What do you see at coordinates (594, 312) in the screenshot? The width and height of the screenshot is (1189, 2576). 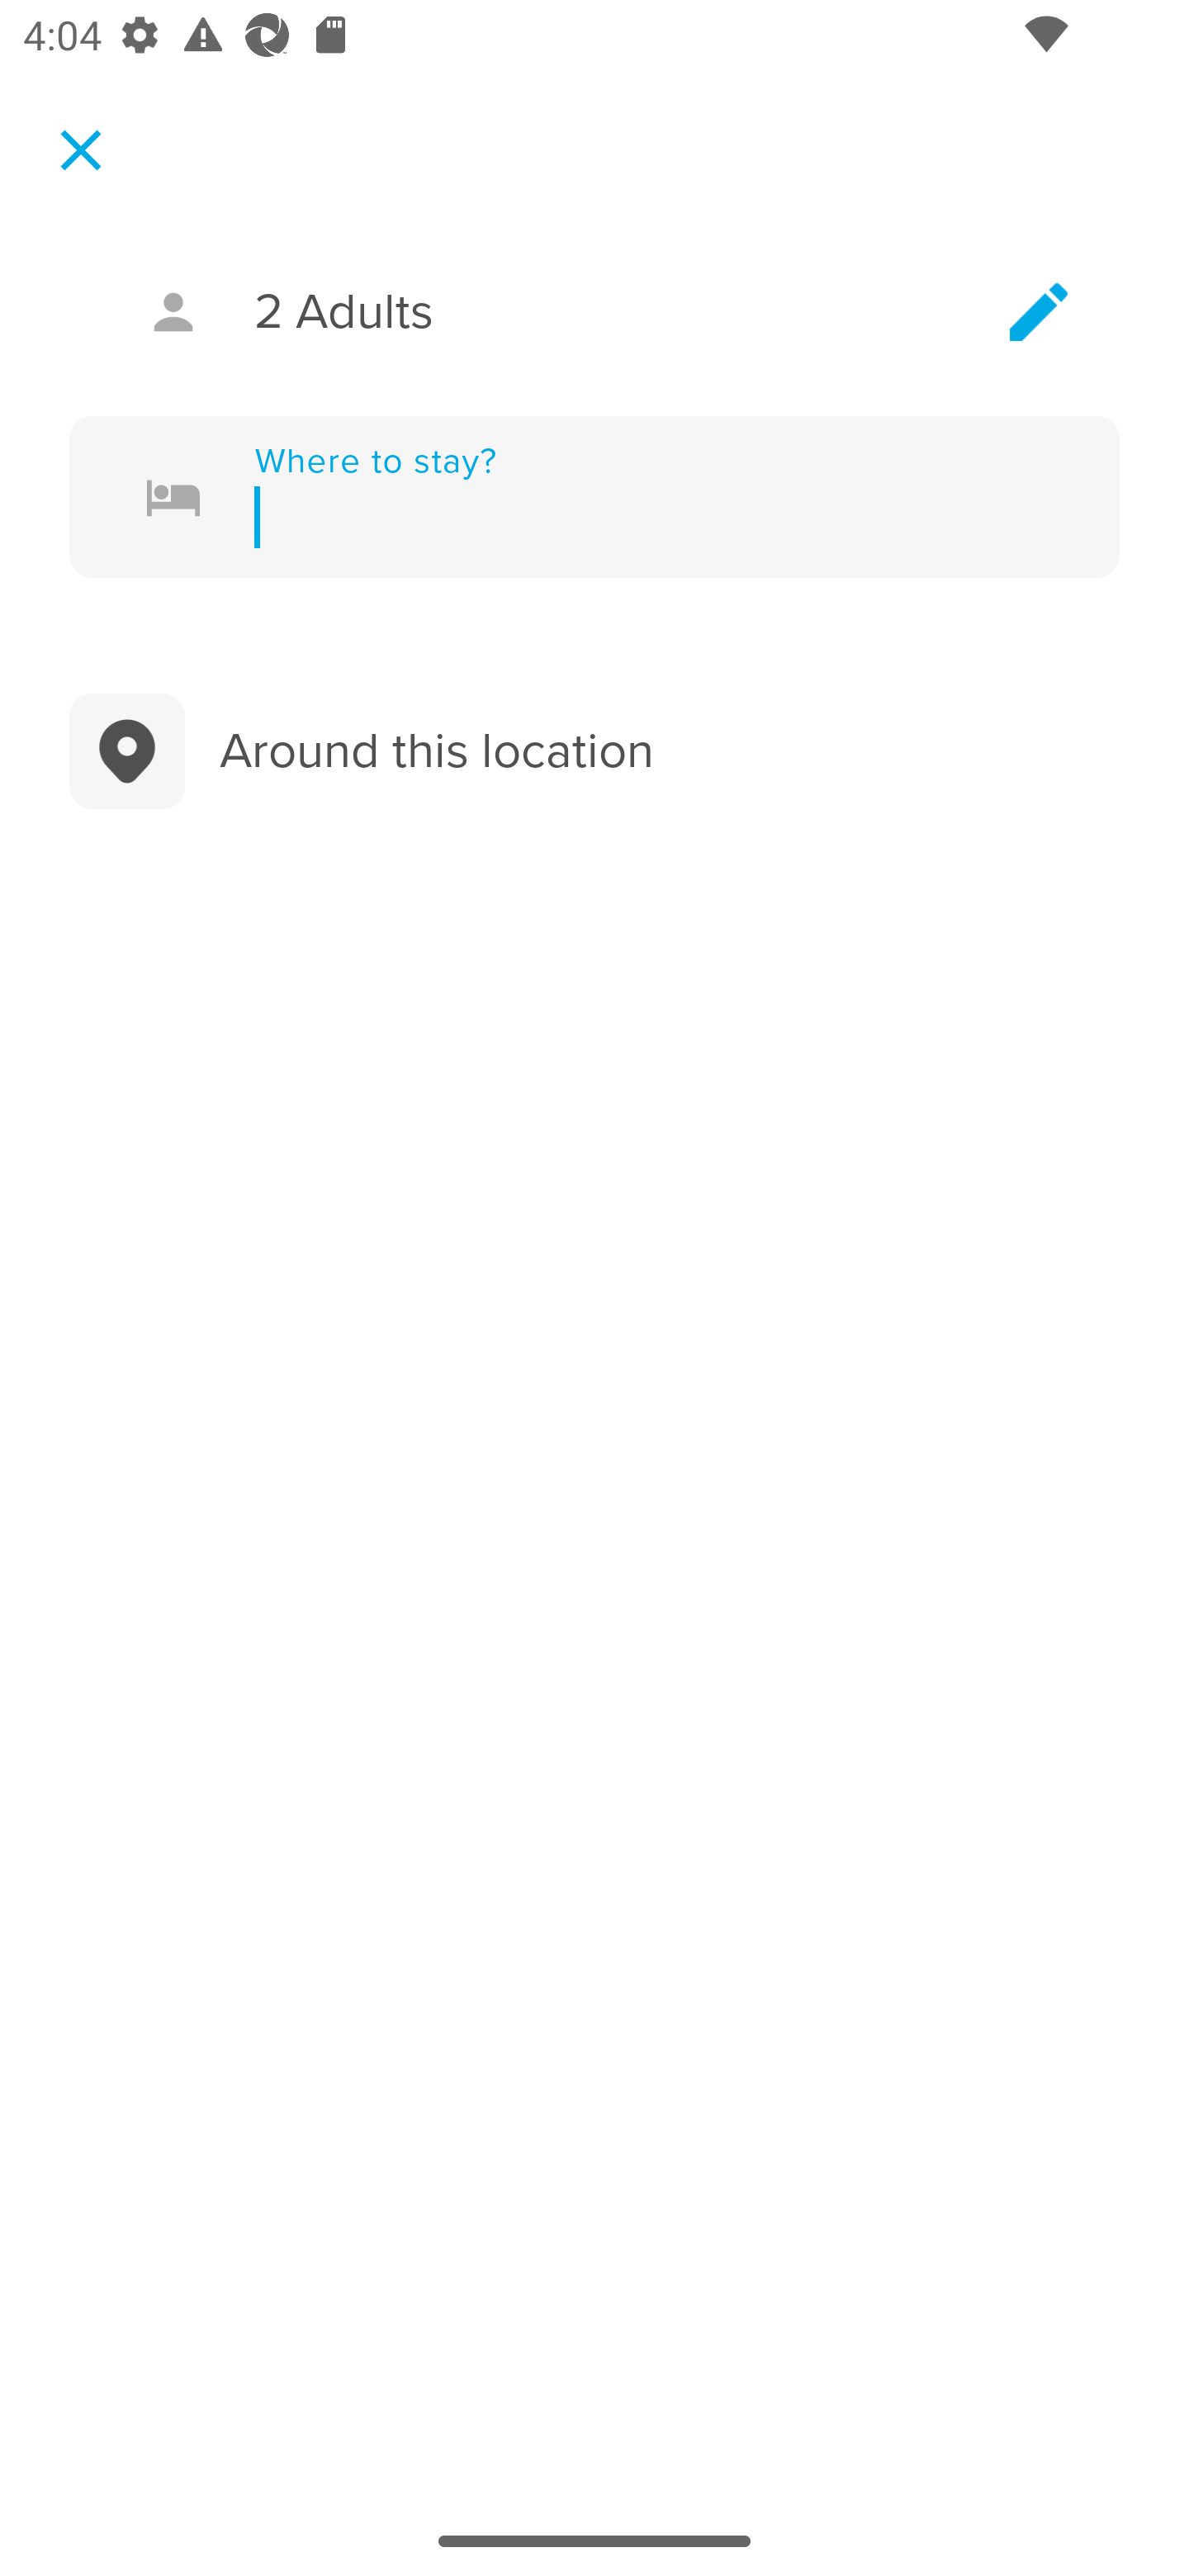 I see `2 Adults` at bounding box center [594, 312].